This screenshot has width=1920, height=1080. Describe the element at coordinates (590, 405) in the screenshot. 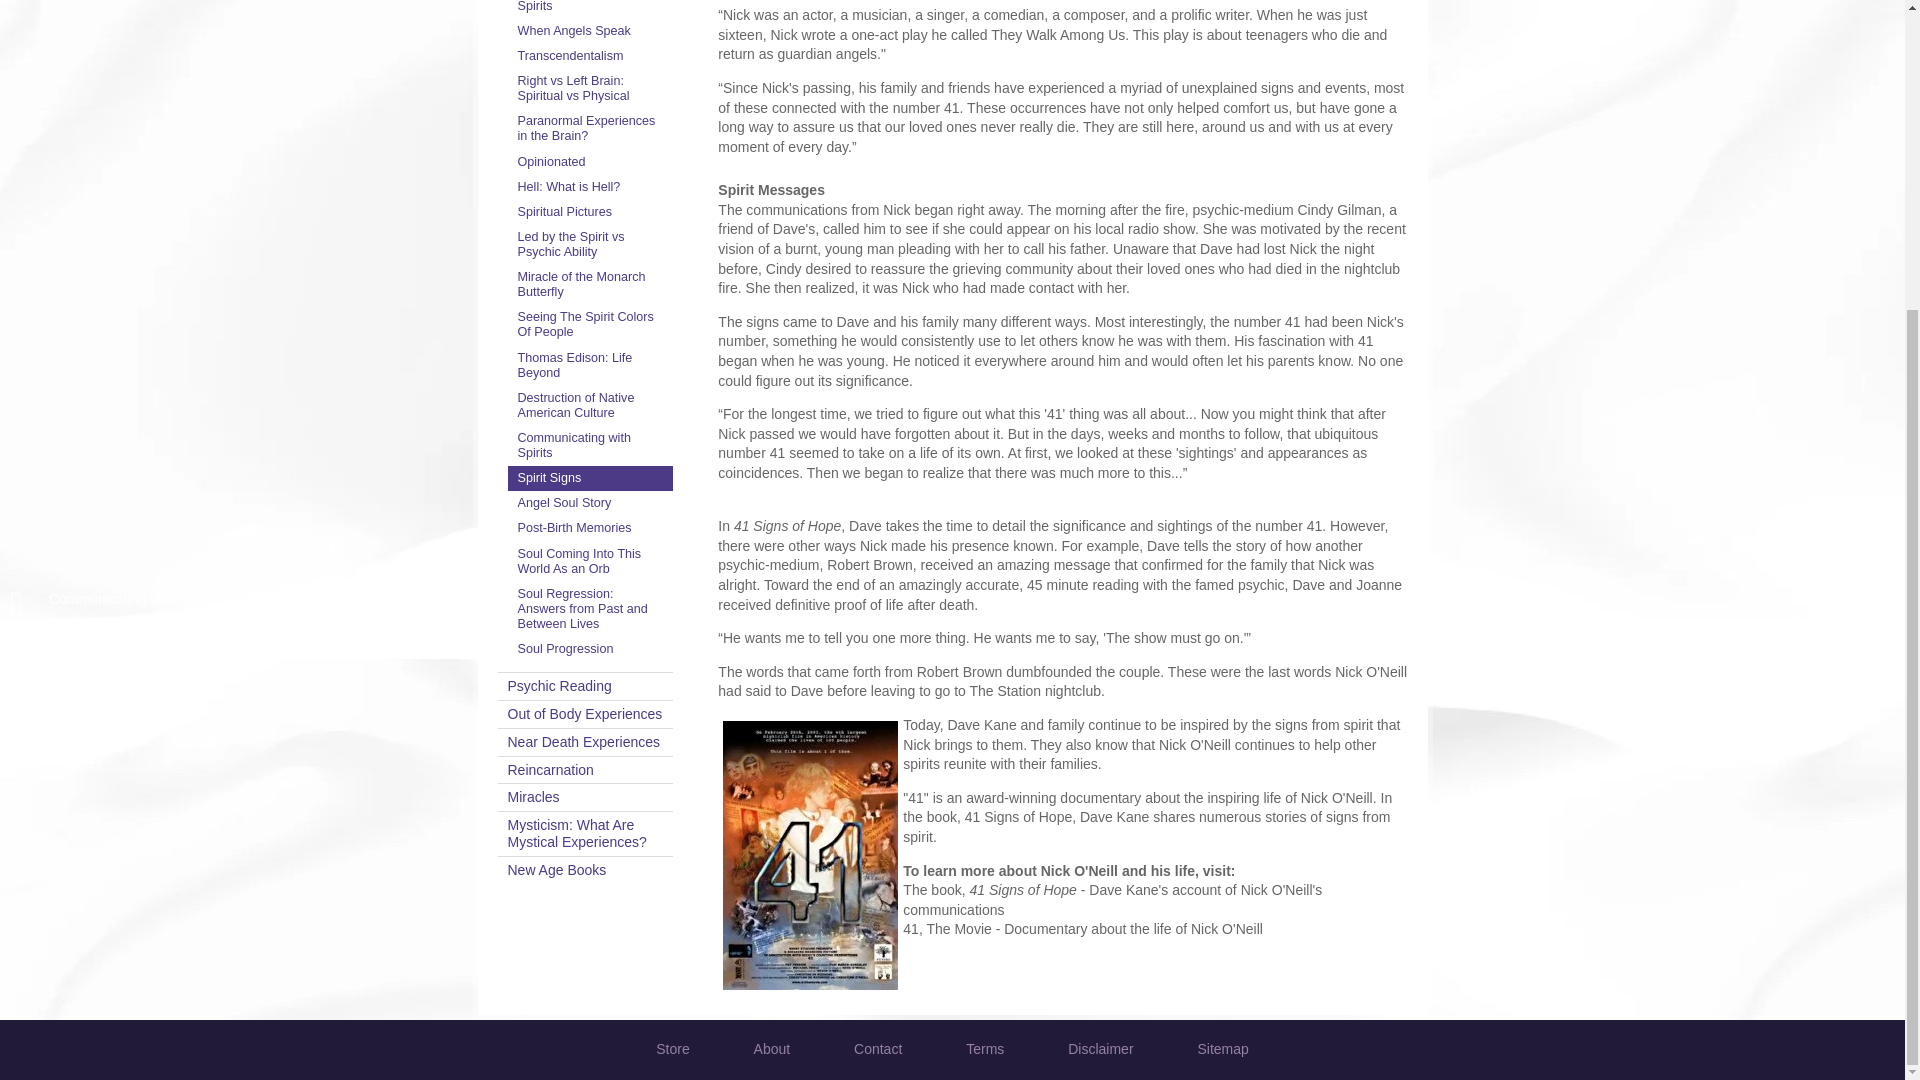

I see `Destruction of Native American Culture` at that location.